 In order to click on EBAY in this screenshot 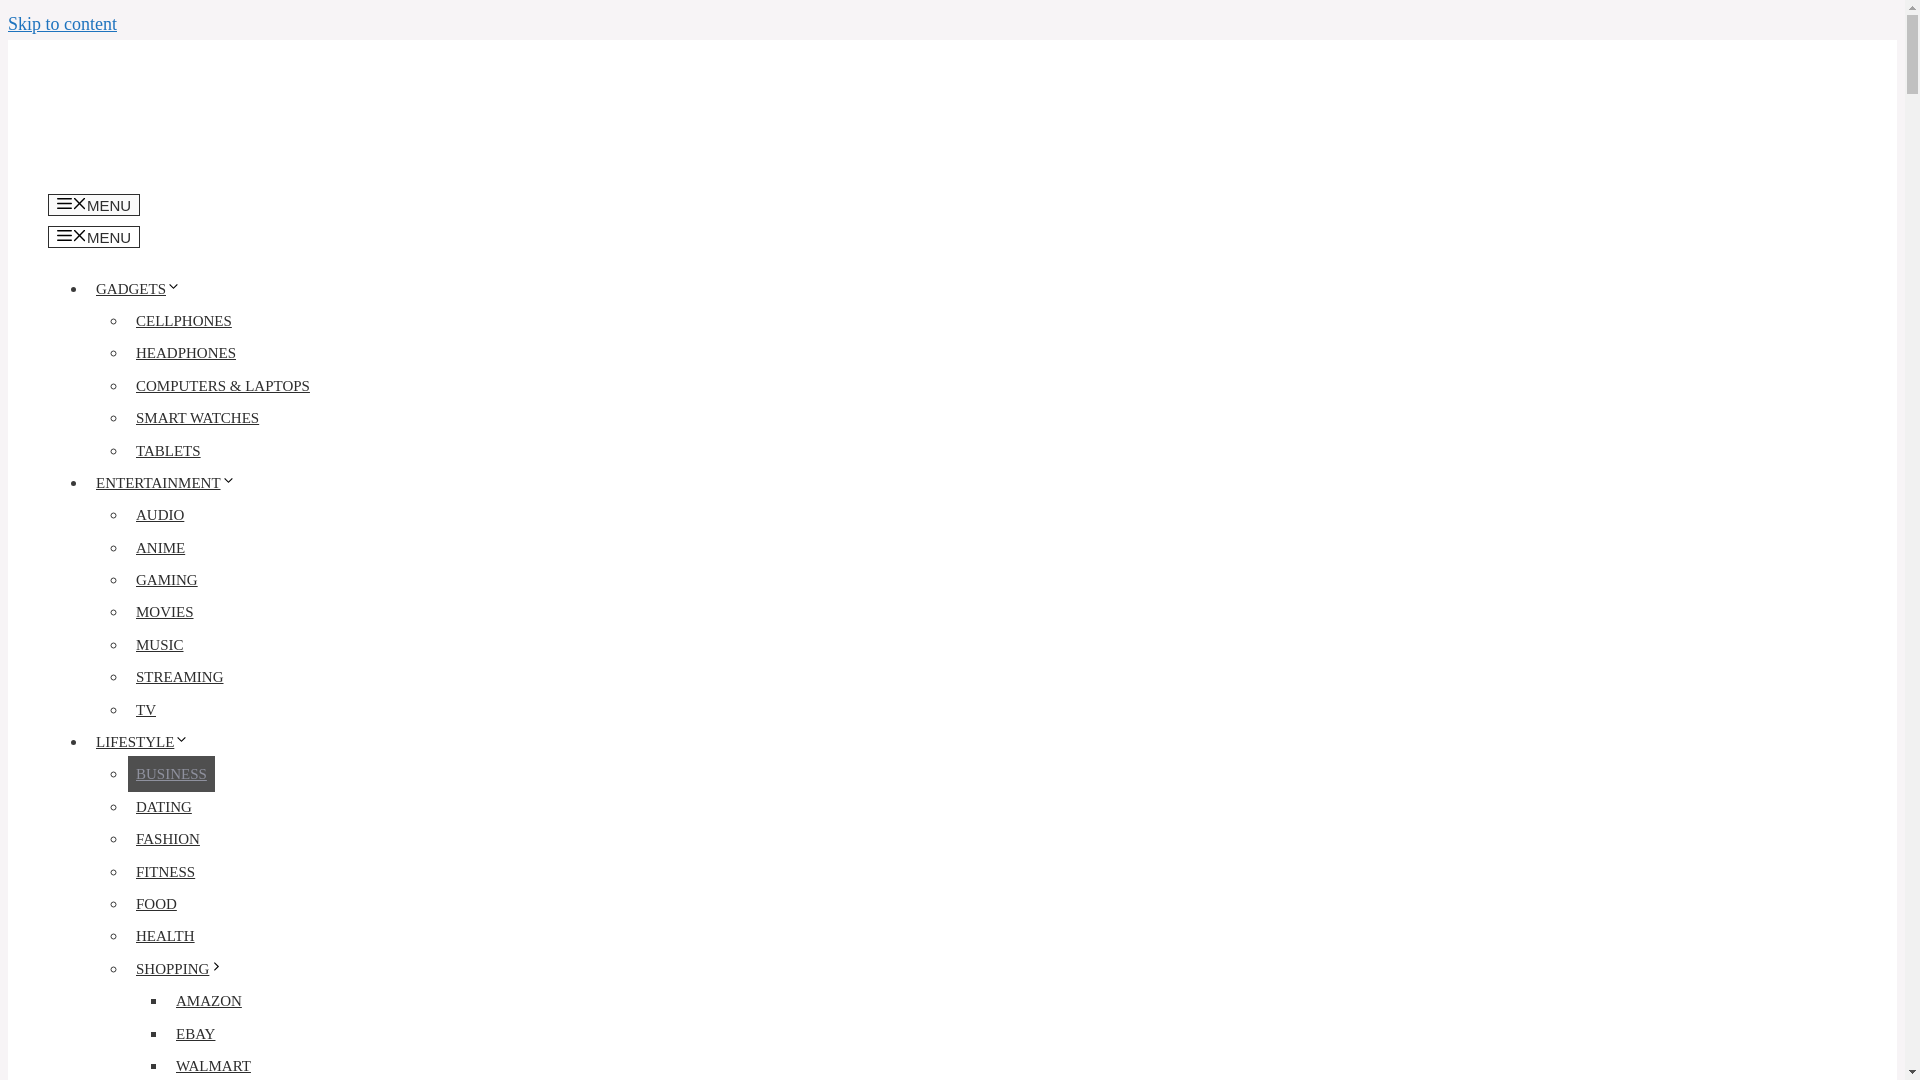, I will do `click(195, 1034)`.